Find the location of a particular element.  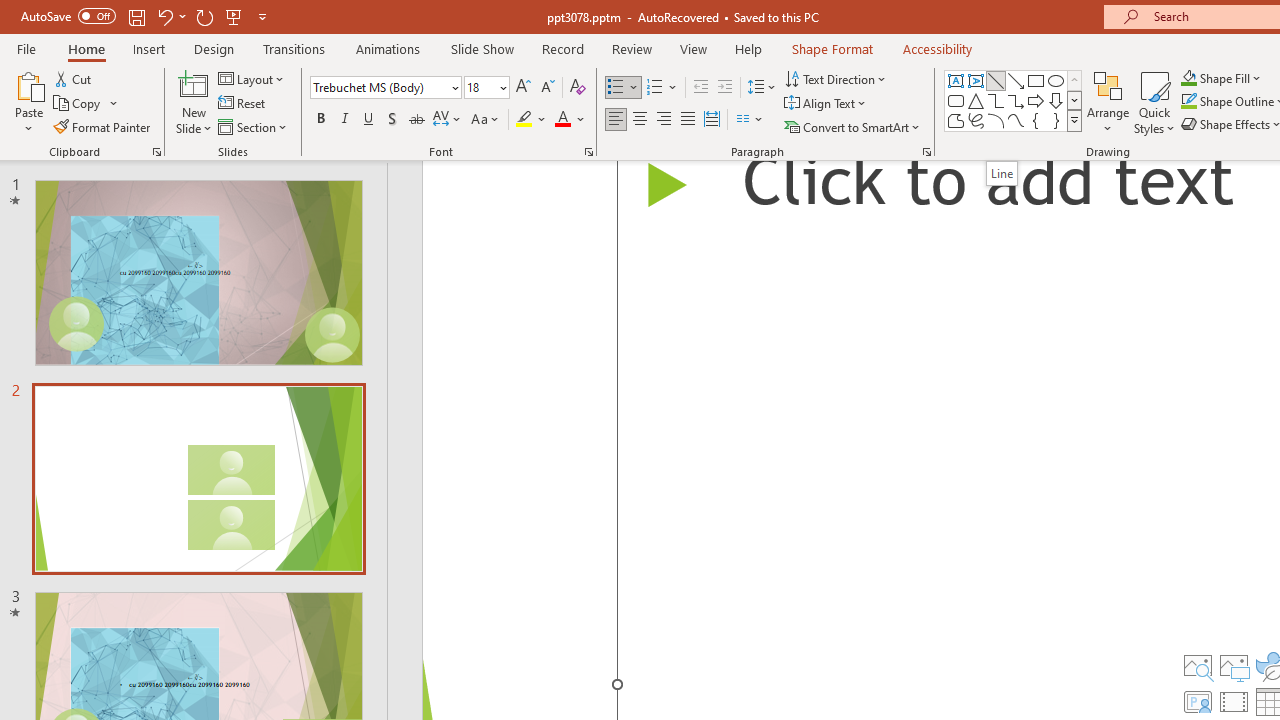

Center is located at coordinates (640, 120).